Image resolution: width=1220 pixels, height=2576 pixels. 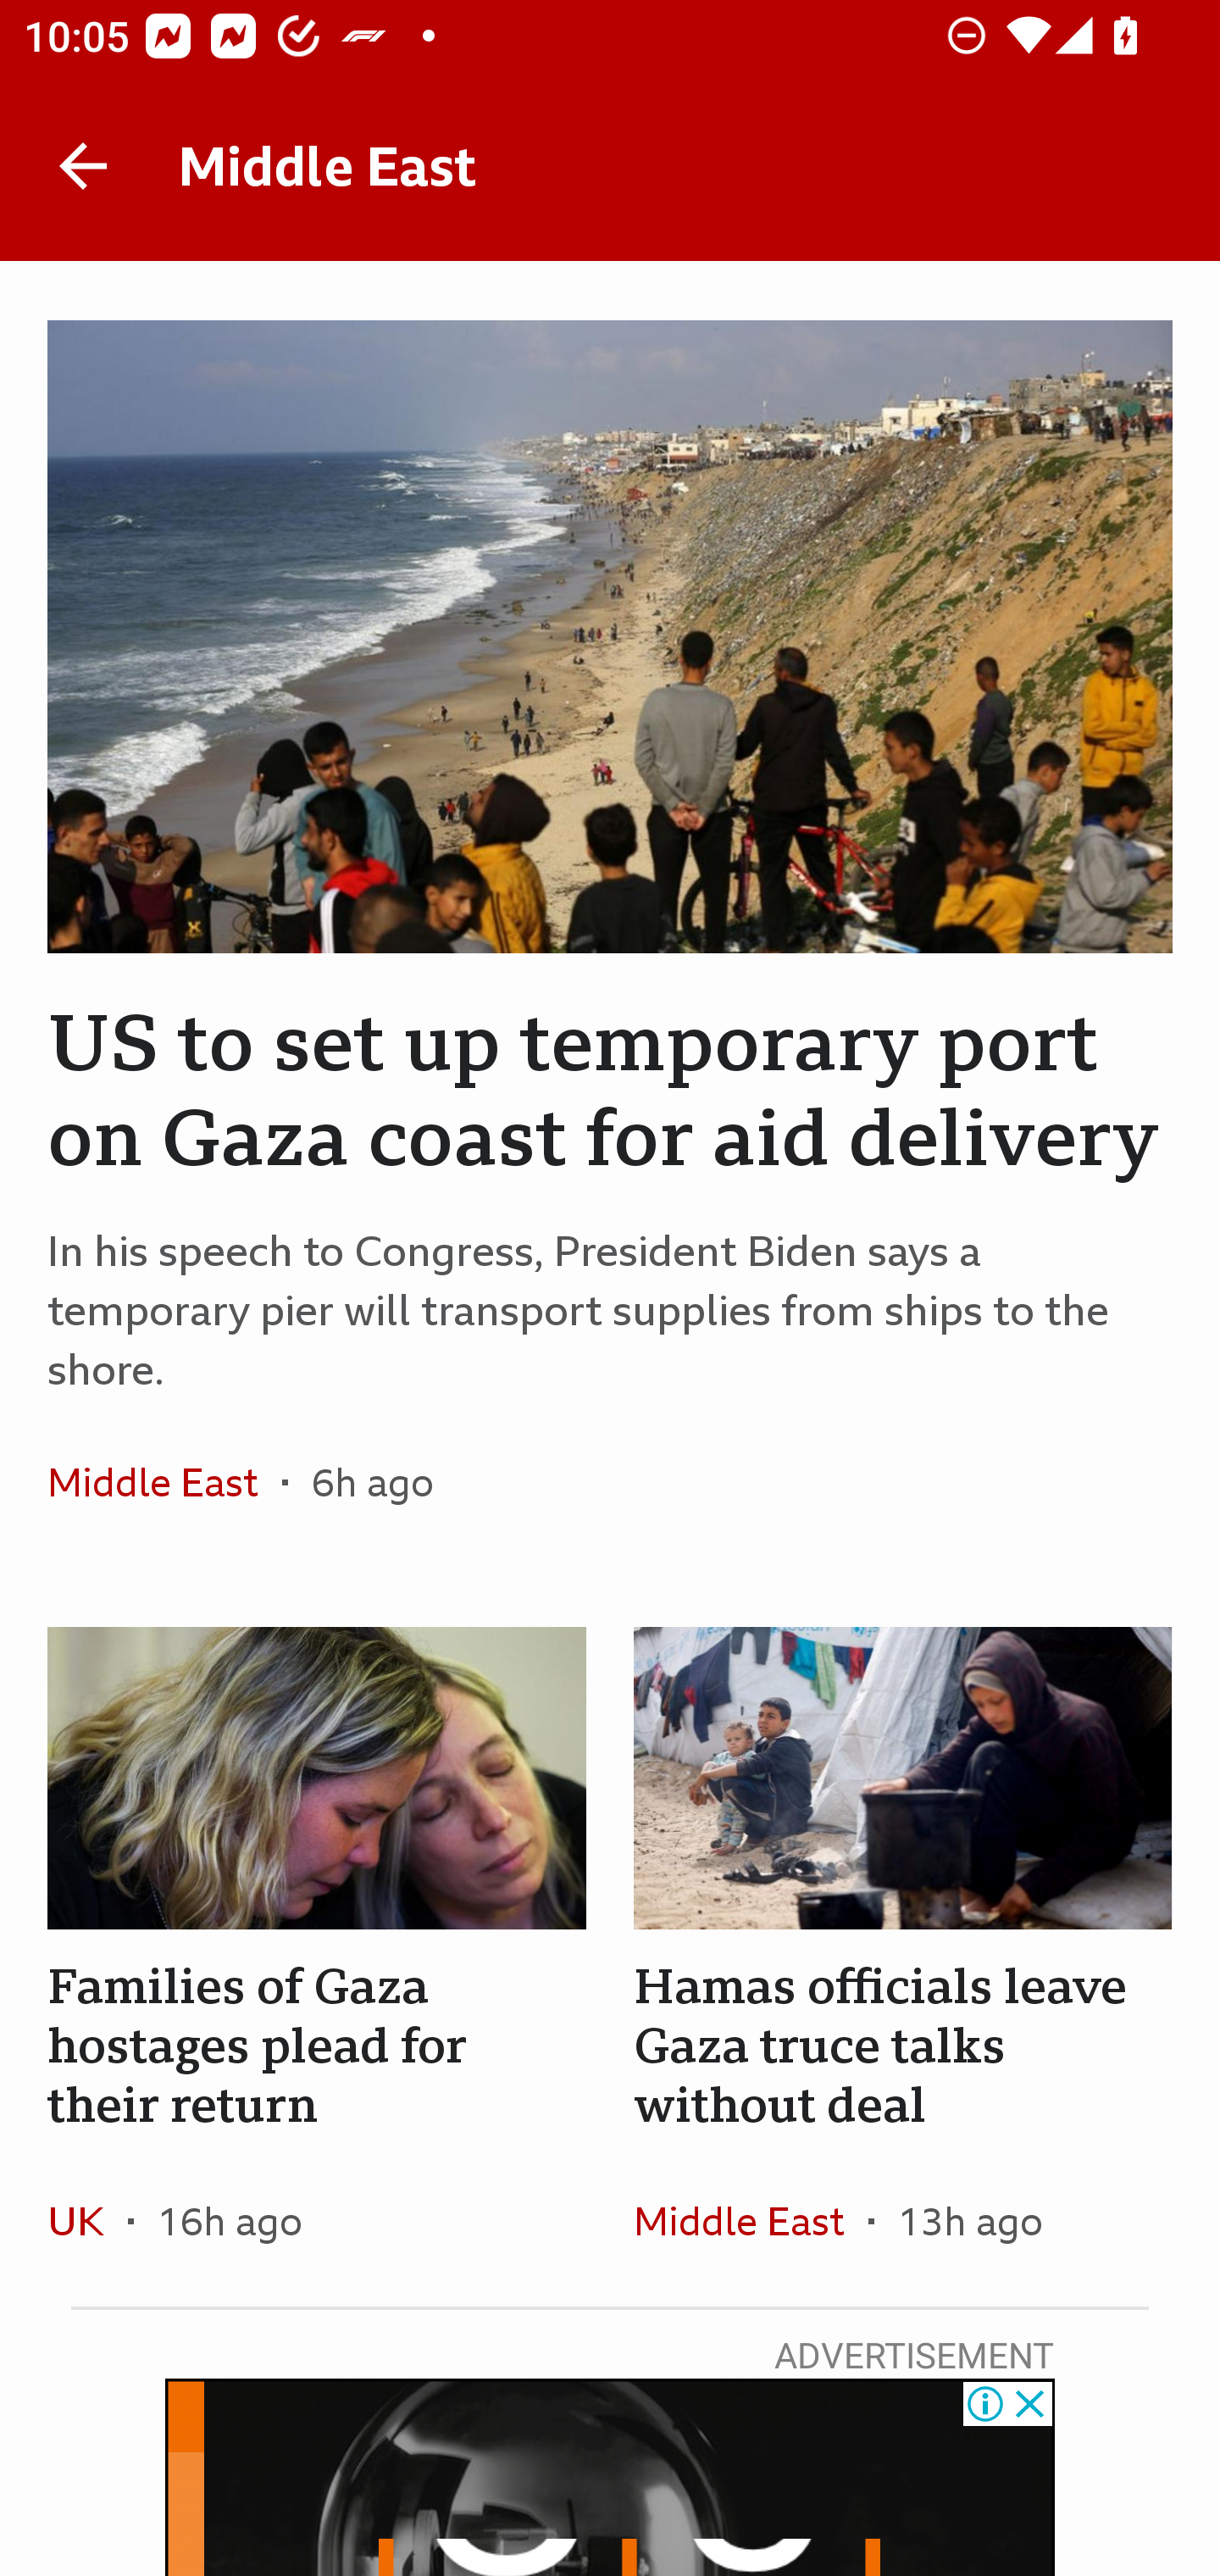 I want to click on Middle East In the section Middle East, so click(x=751, y=2220).